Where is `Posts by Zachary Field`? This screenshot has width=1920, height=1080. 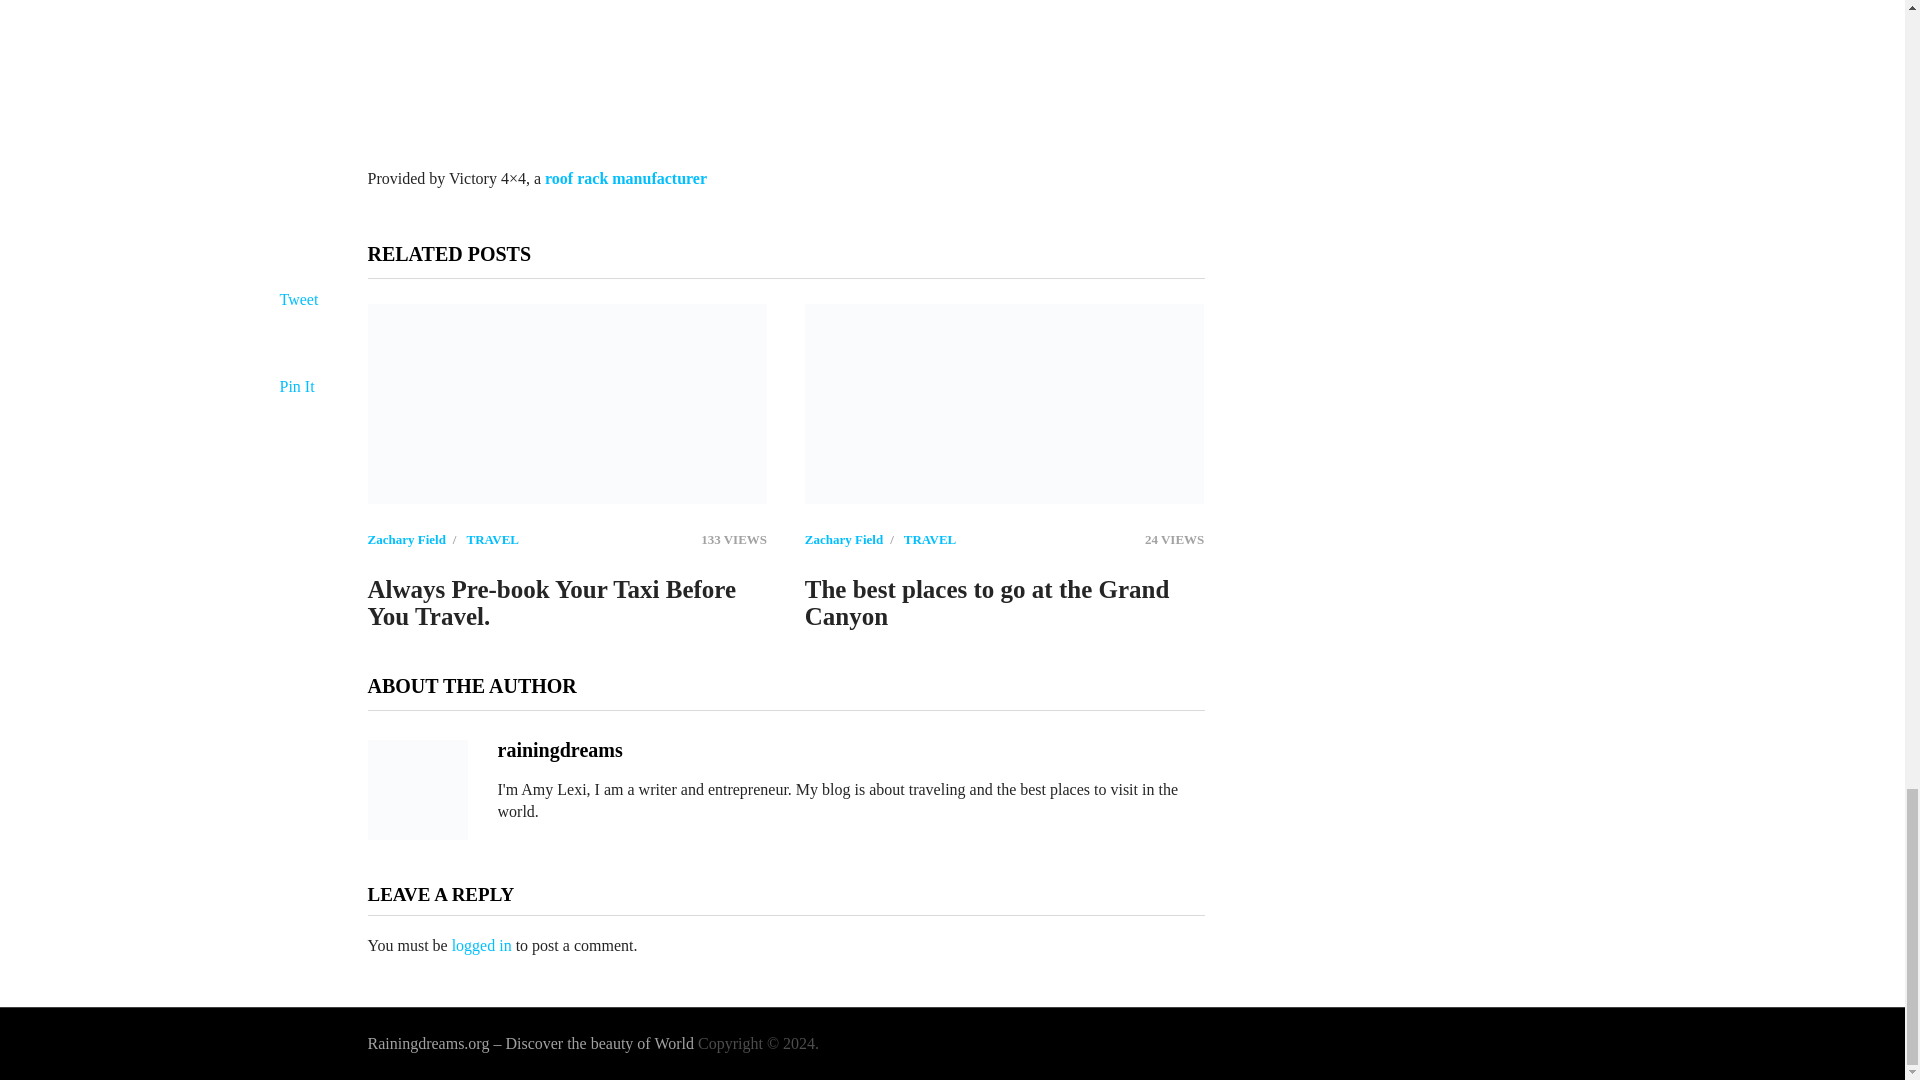 Posts by Zachary Field is located at coordinates (406, 539).